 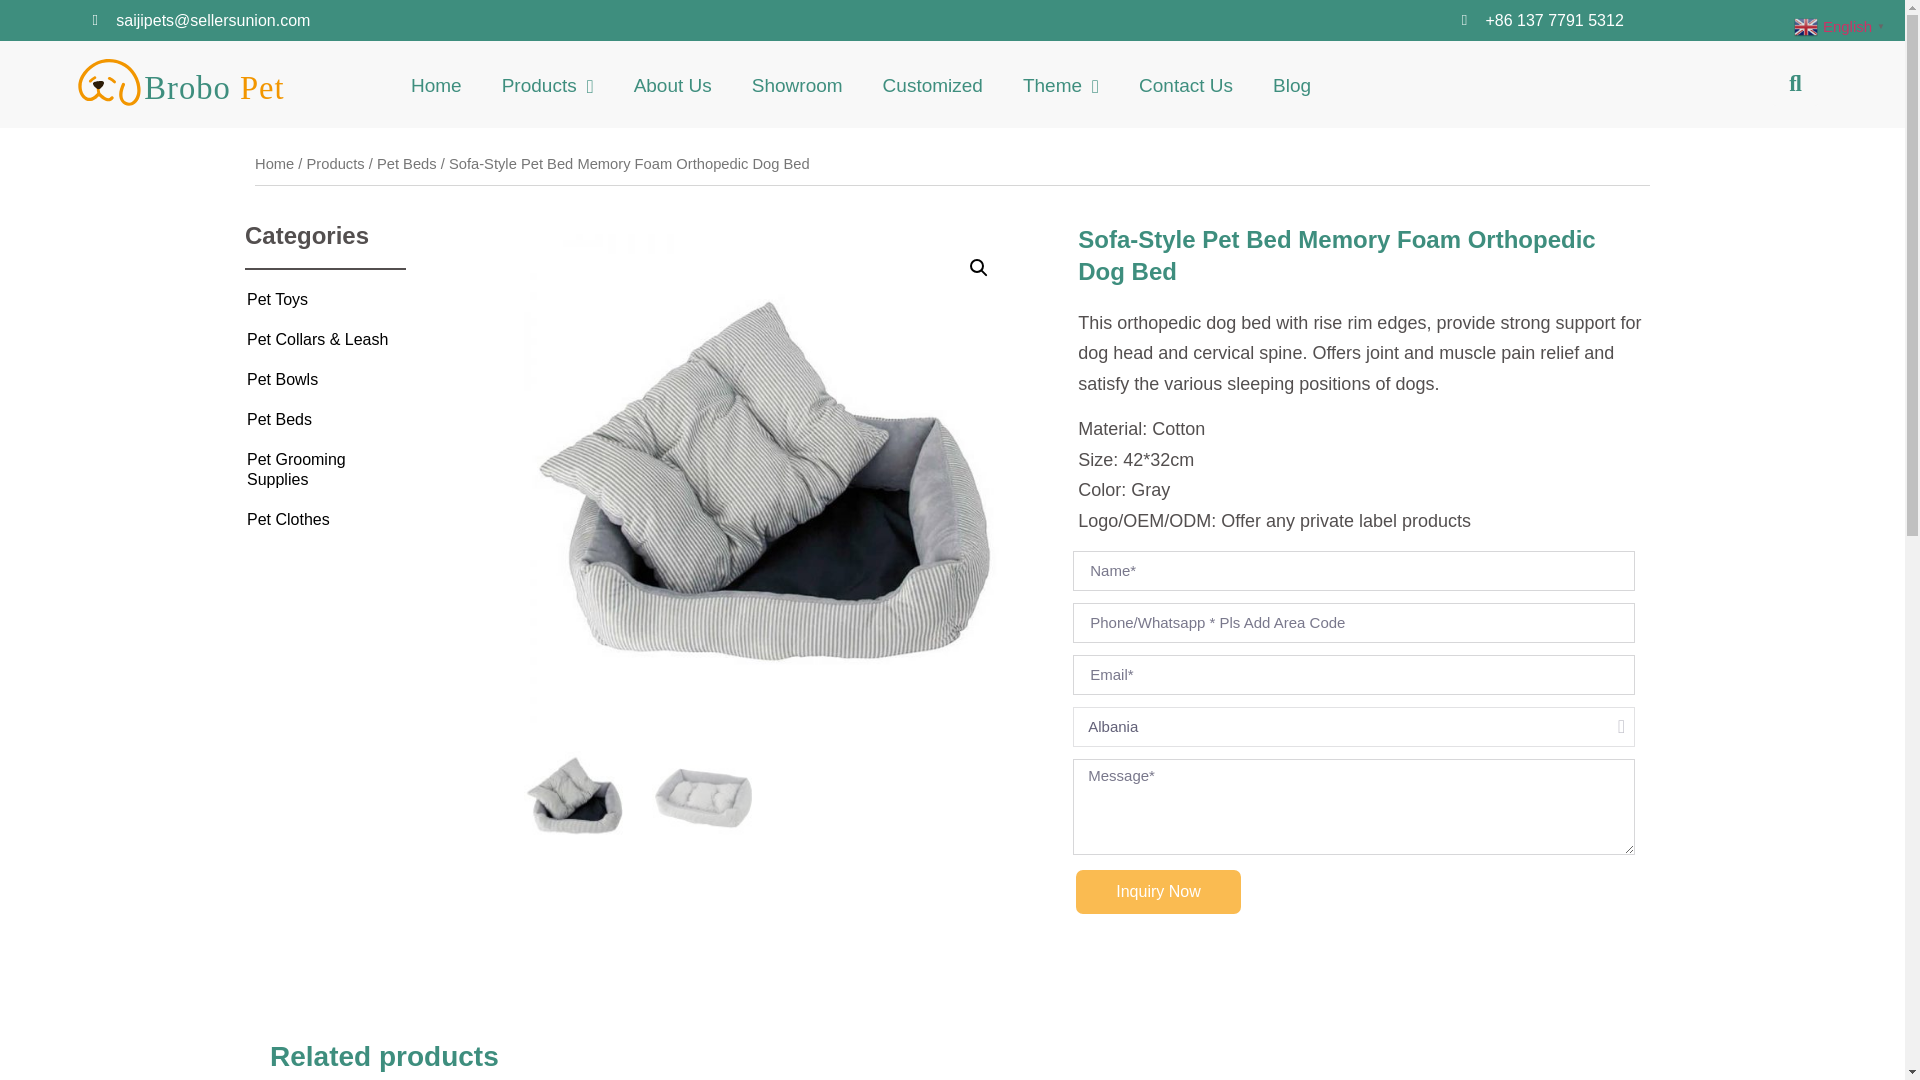 I want to click on Showroom, so click(x=796, y=86).